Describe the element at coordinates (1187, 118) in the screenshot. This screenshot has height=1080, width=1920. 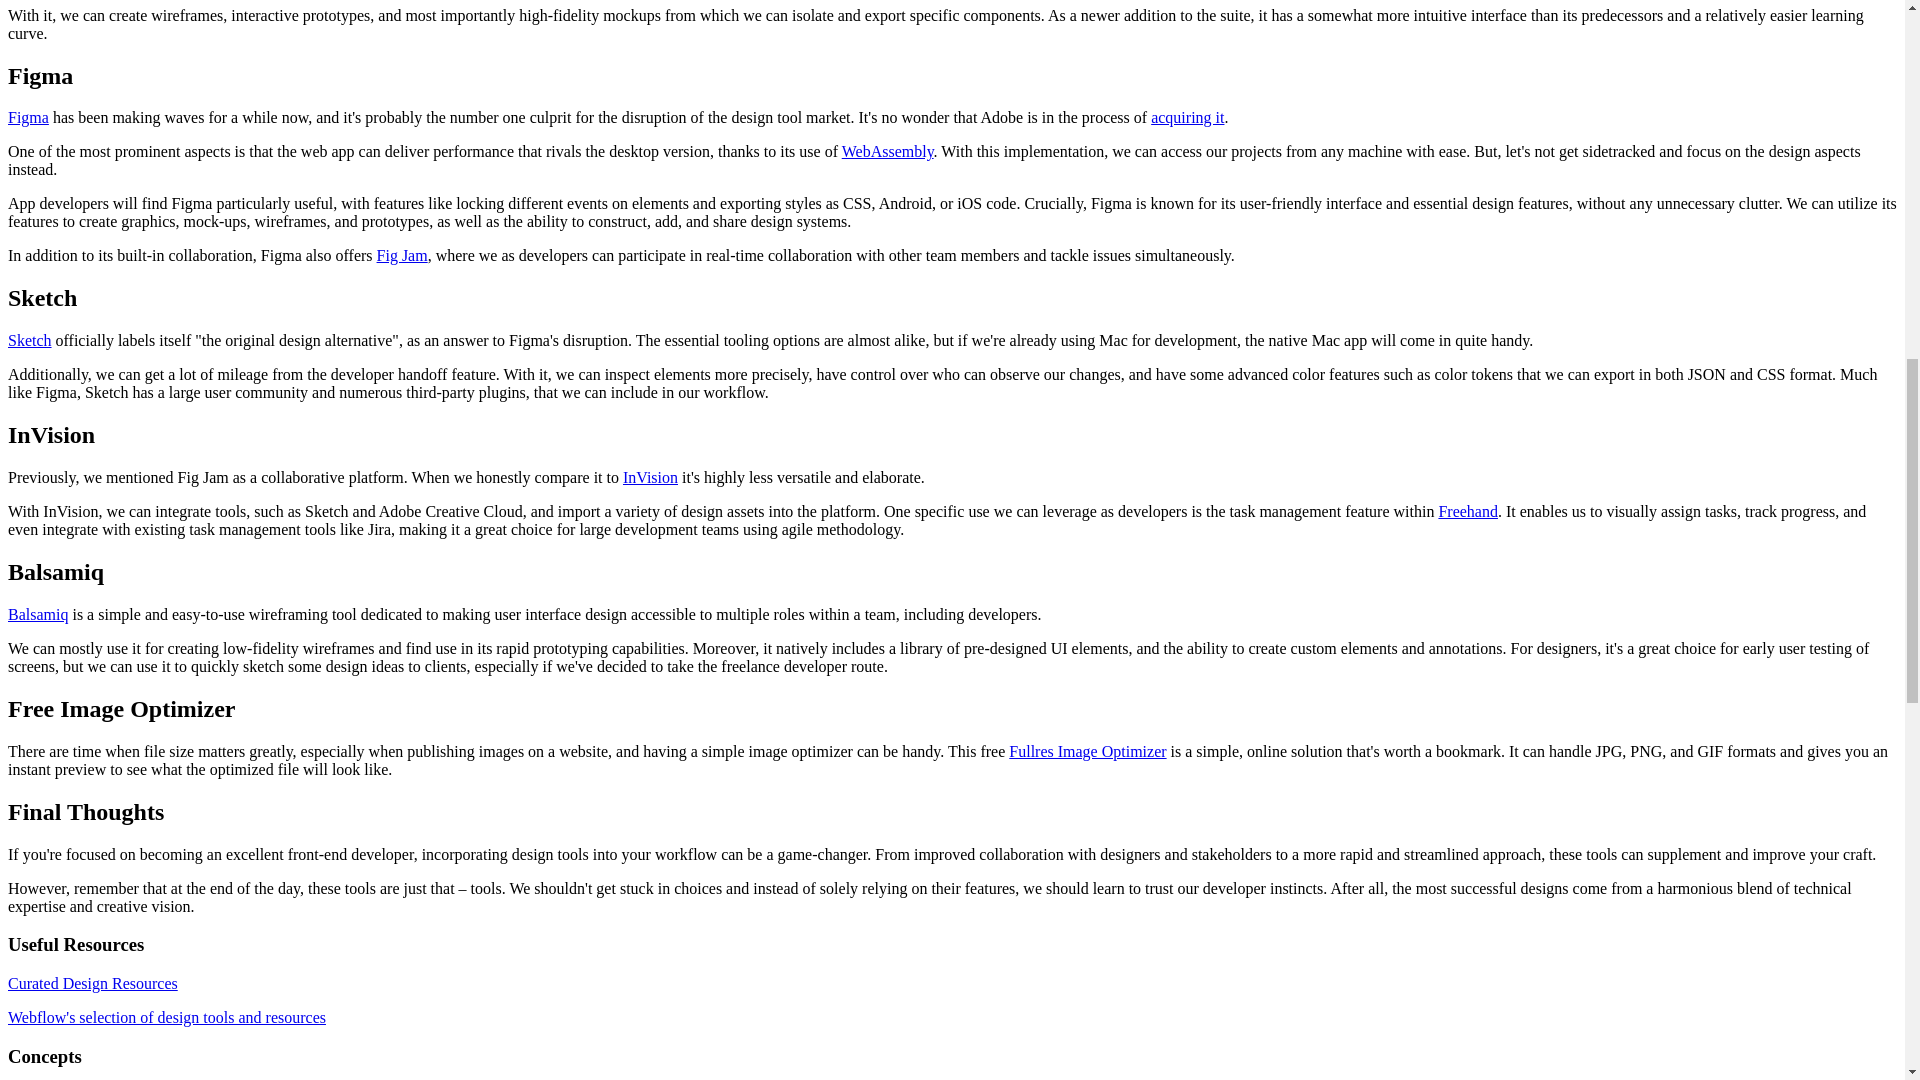
I see `acquiring it` at that location.